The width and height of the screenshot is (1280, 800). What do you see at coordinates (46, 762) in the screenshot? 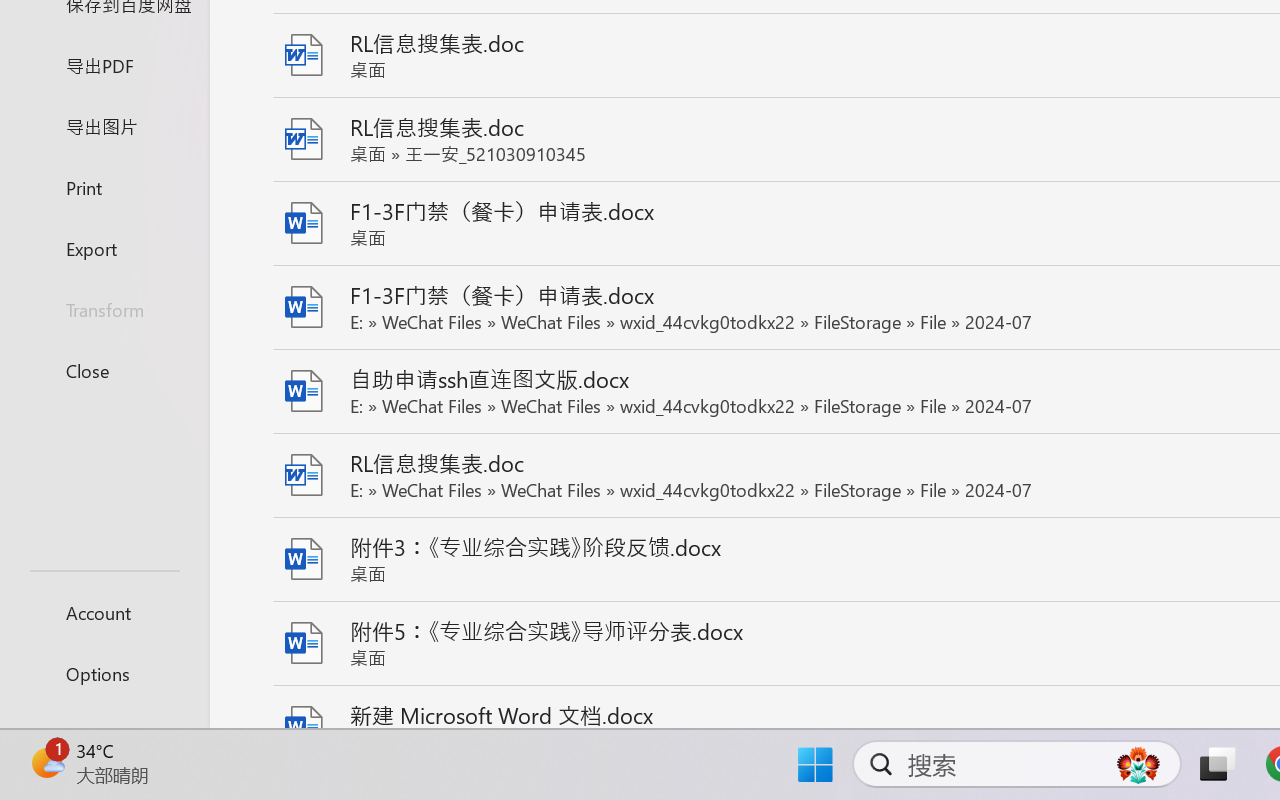
I see `AutomationID: BadgeAnchorLargeTicker` at bounding box center [46, 762].